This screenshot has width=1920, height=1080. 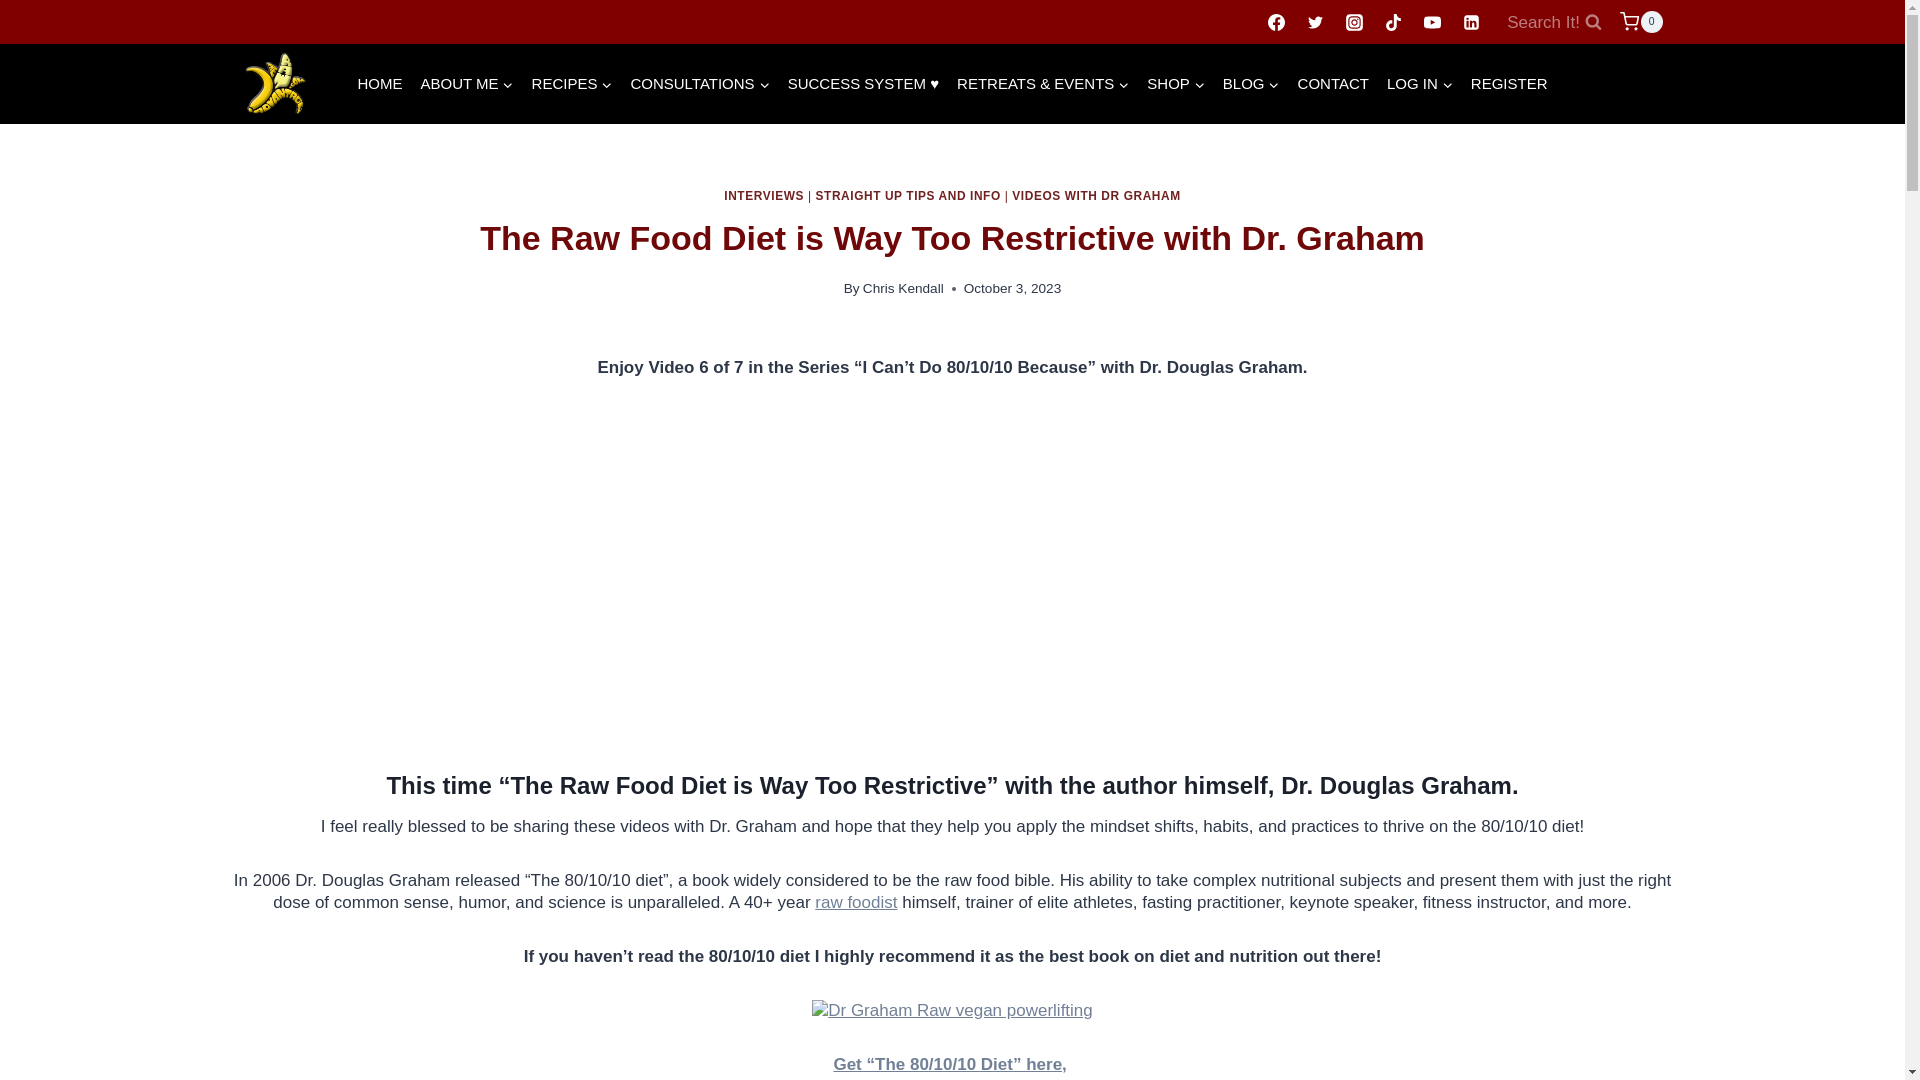 What do you see at coordinates (1554, 22) in the screenshot?
I see `Search It!` at bounding box center [1554, 22].